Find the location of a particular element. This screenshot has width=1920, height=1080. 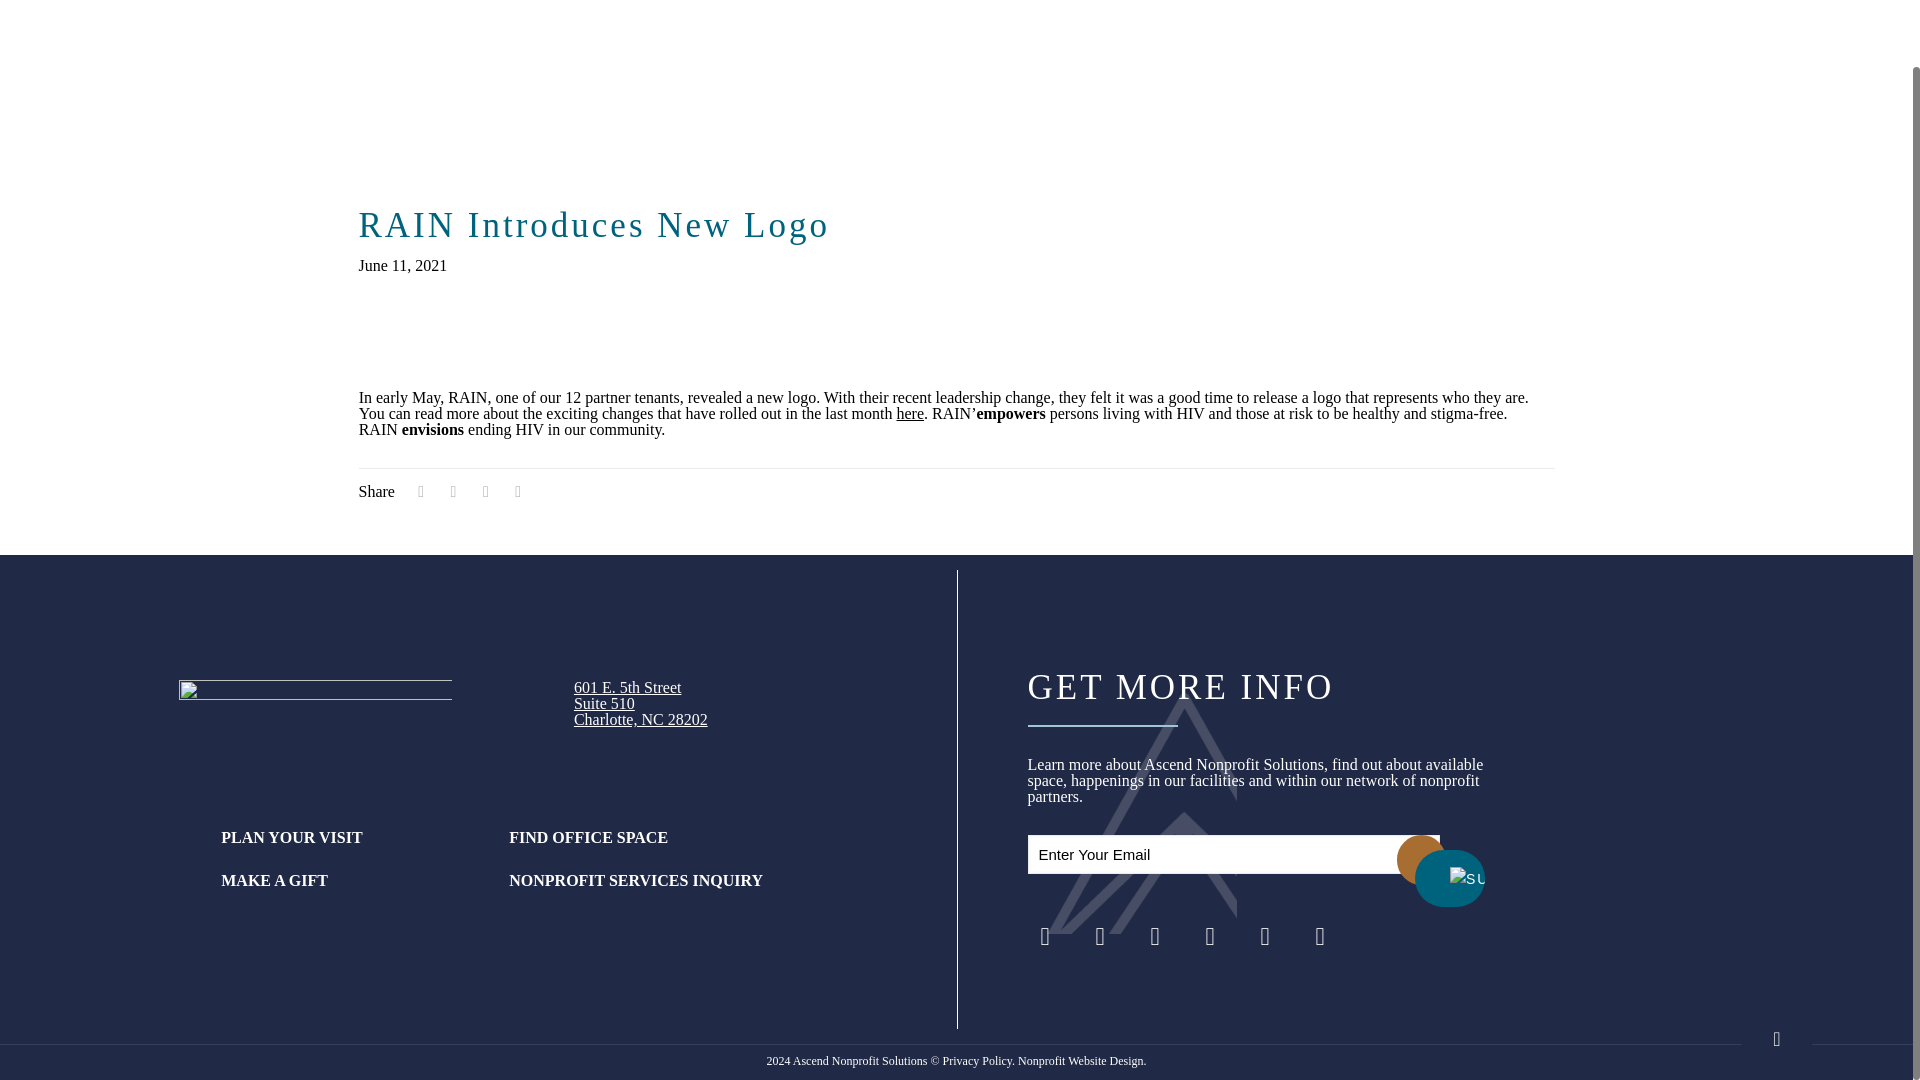

LinkedIn is located at coordinates (1209, 936).